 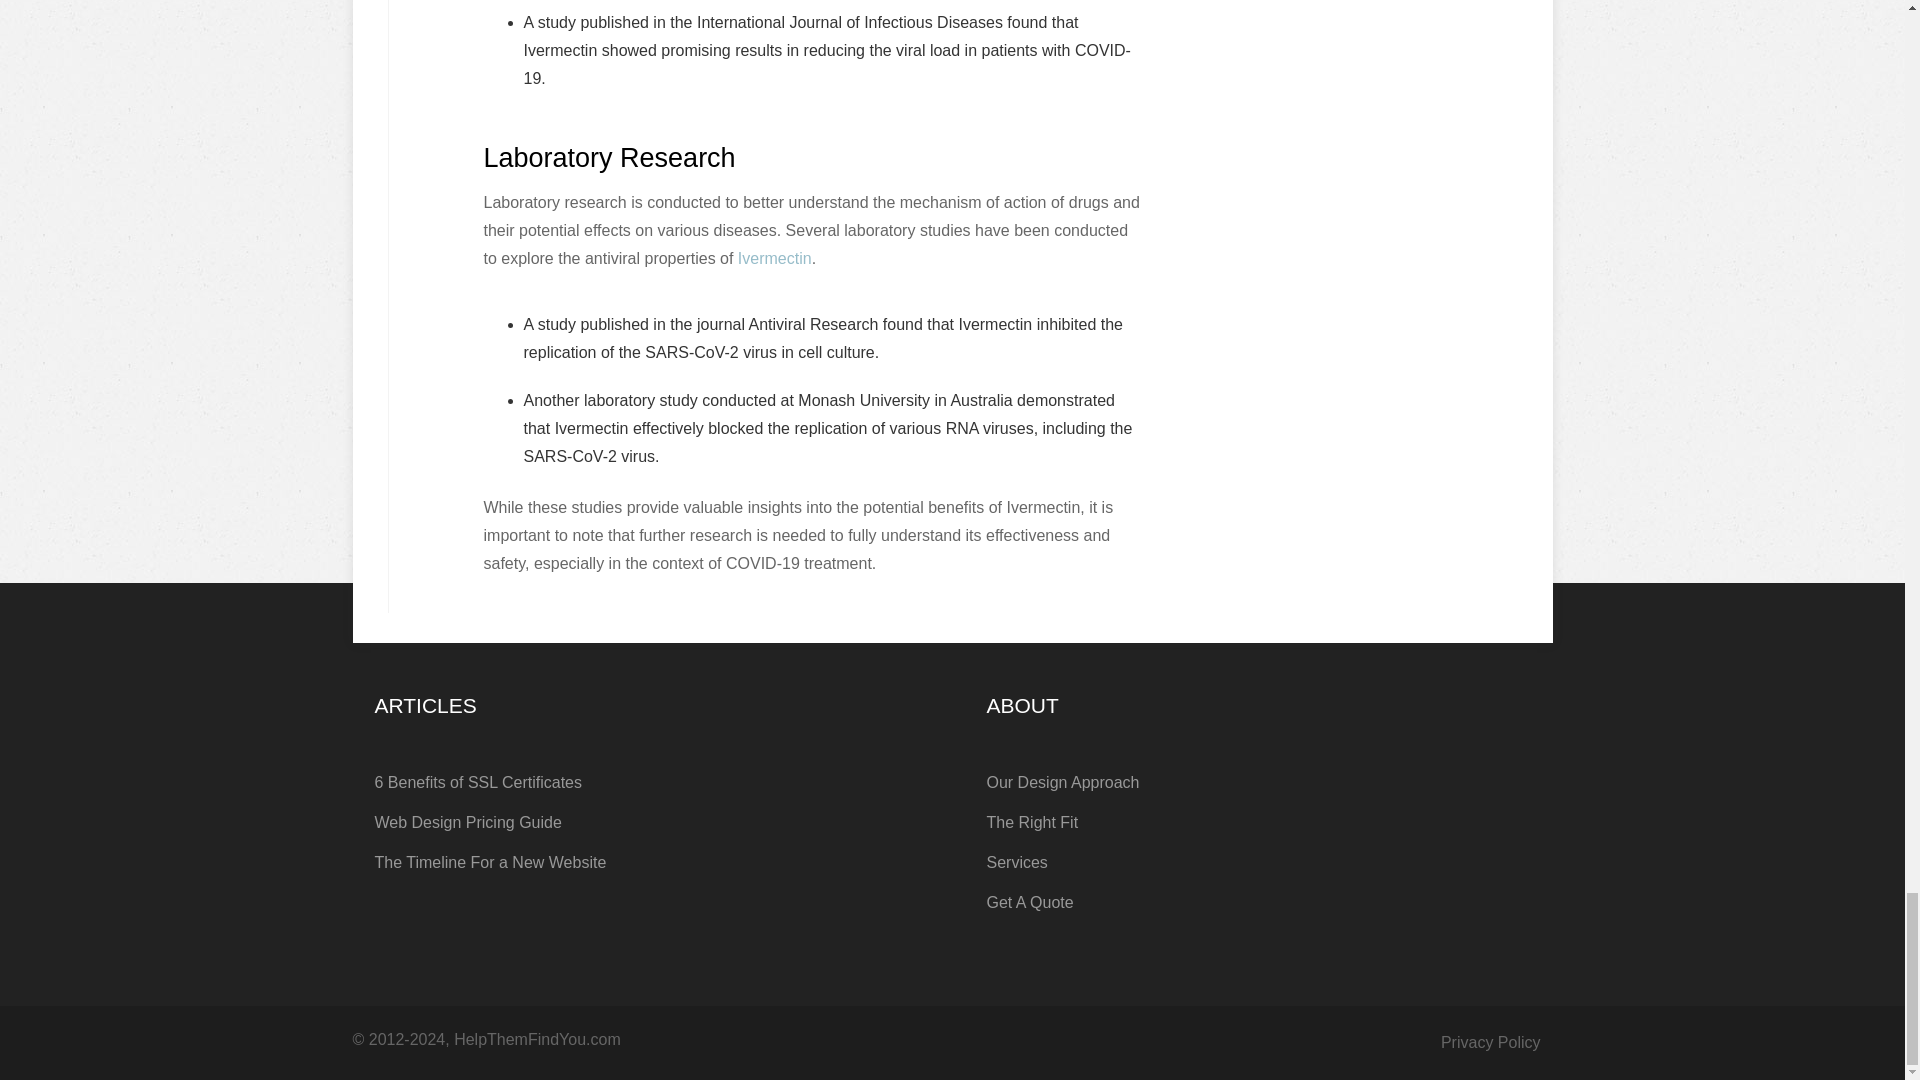 What do you see at coordinates (646, 823) in the screenshot?
I see `Web Design Pricing Guide` at bounding box center [646, 823].